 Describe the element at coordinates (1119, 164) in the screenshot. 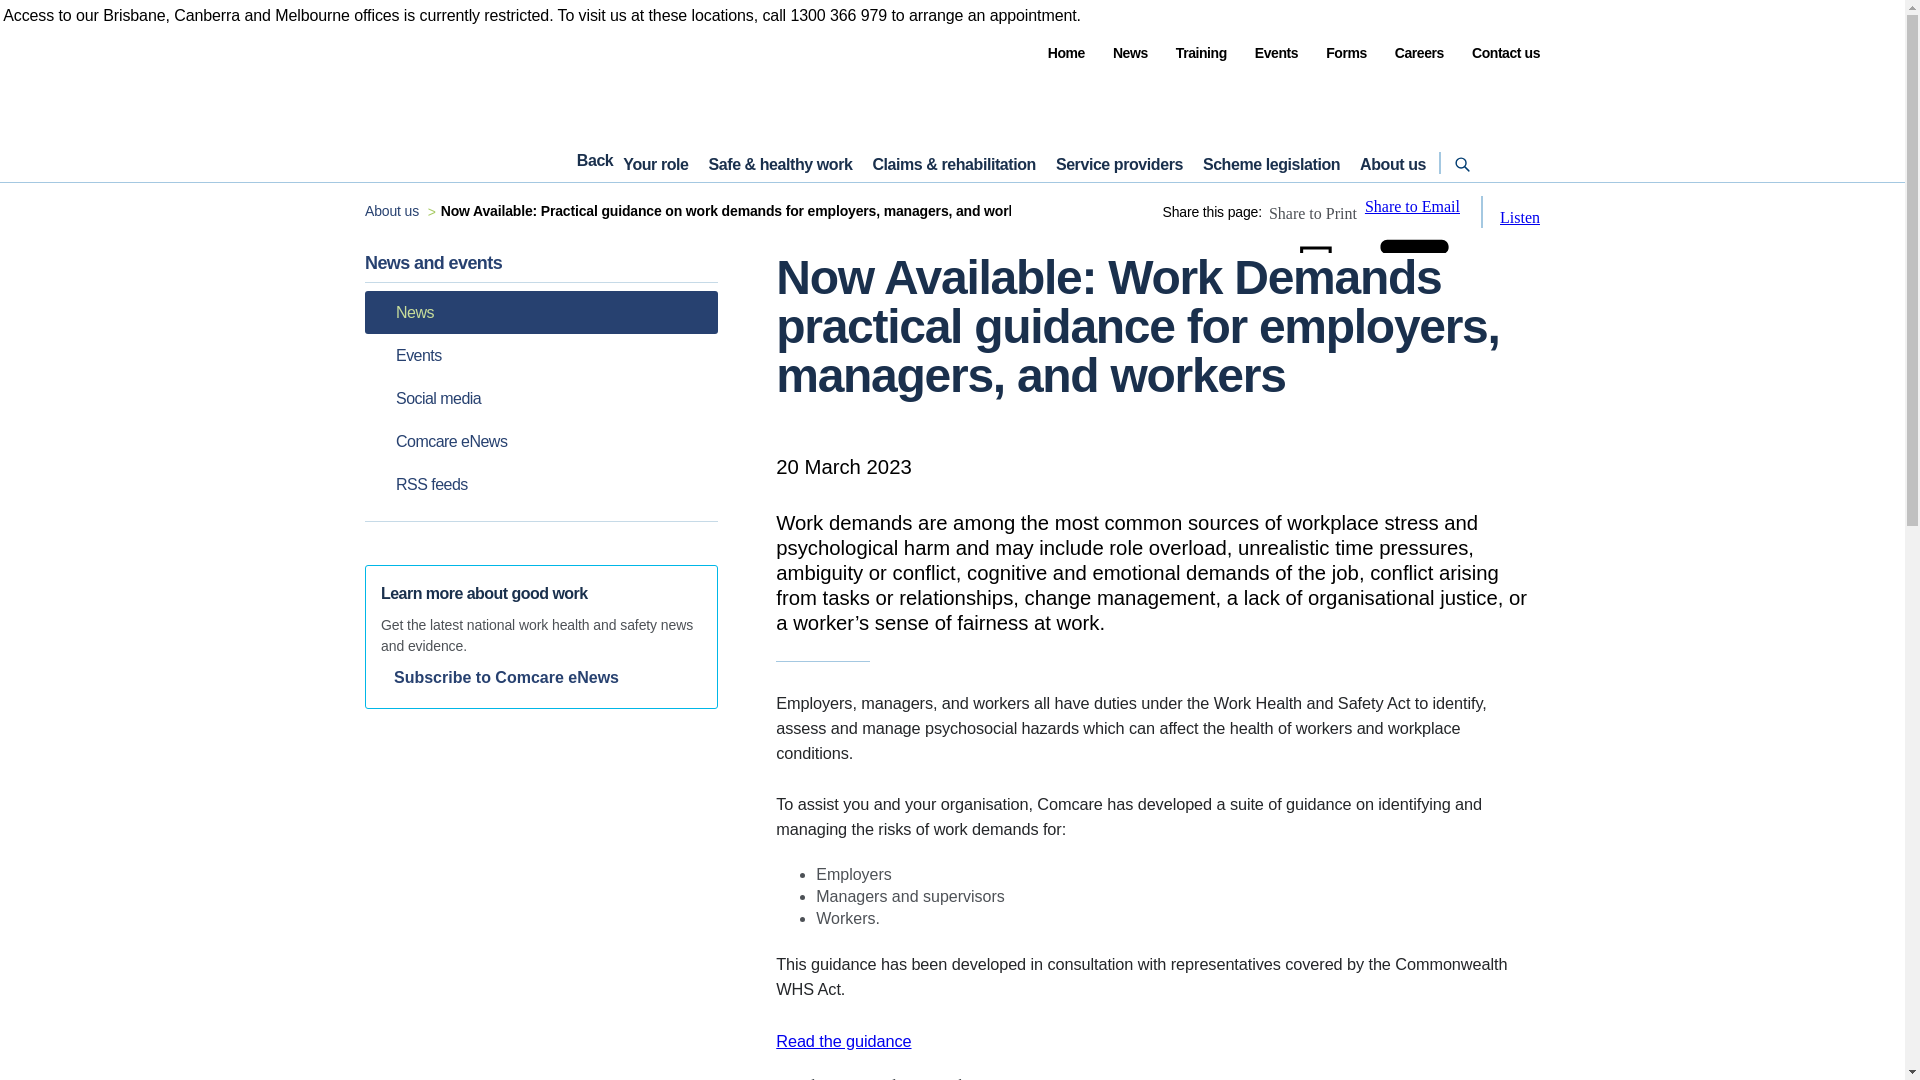

I see `Service providers` at that location.